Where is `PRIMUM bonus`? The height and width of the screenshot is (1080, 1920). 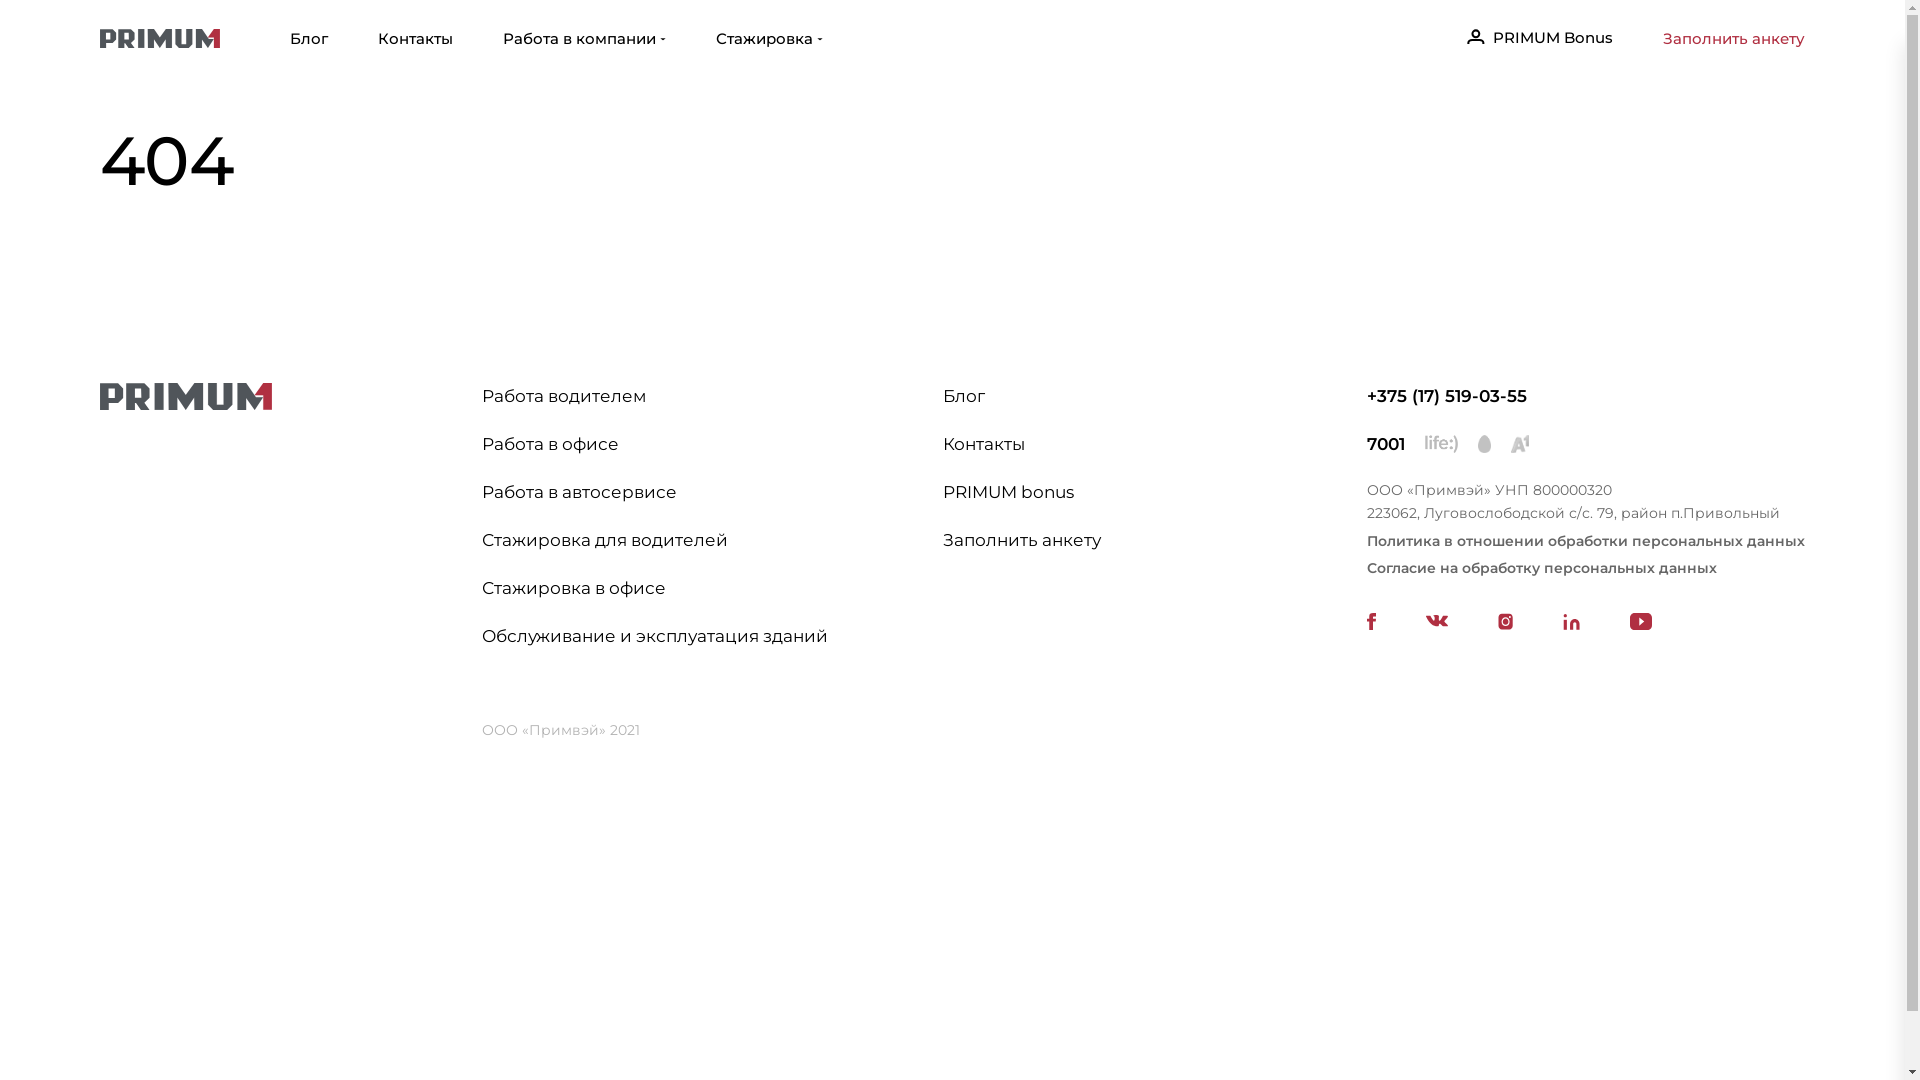 PRIMUM bonus is located at coordinates (1008, 492).